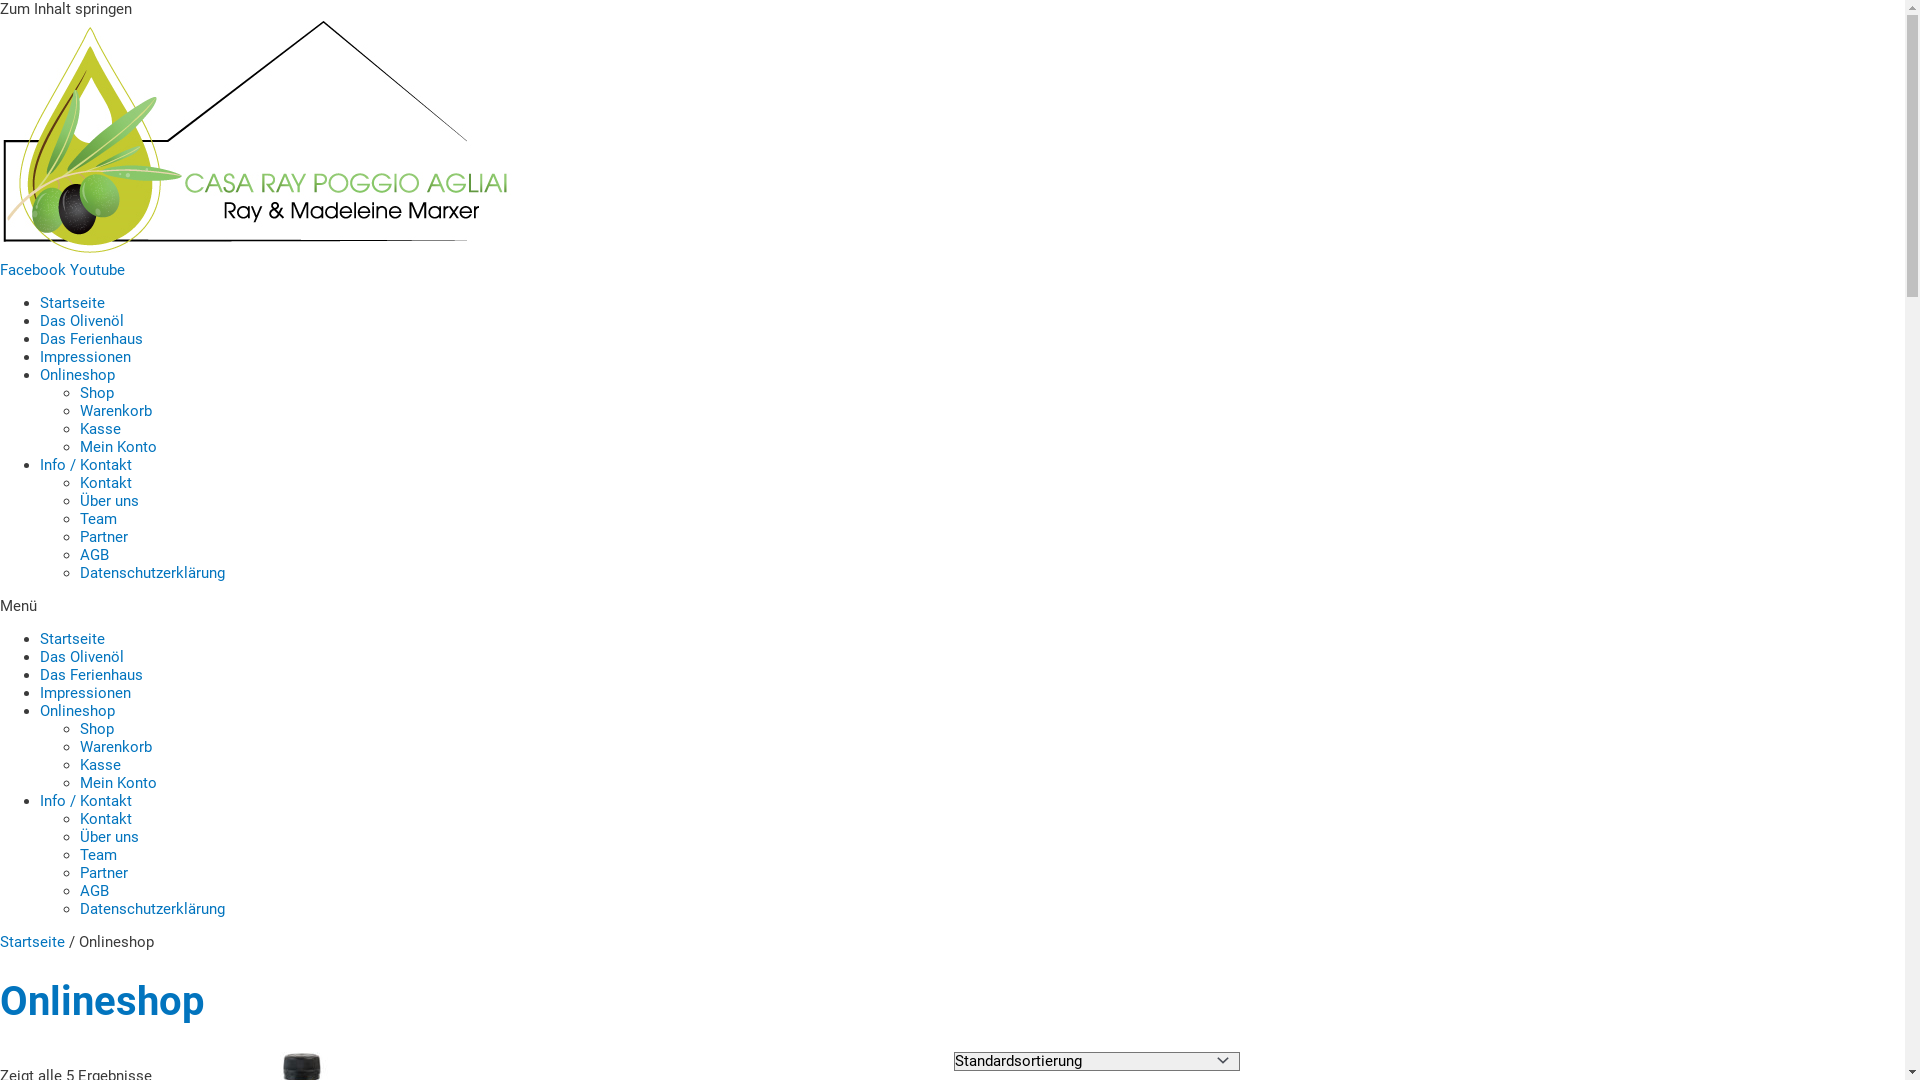 The width and height of the screenshot is (1920, 1080). What do you see at coordinates (66, 9) in the screenshot?
I see `Zum Inhalt springen` at bounding box center [66, 9].